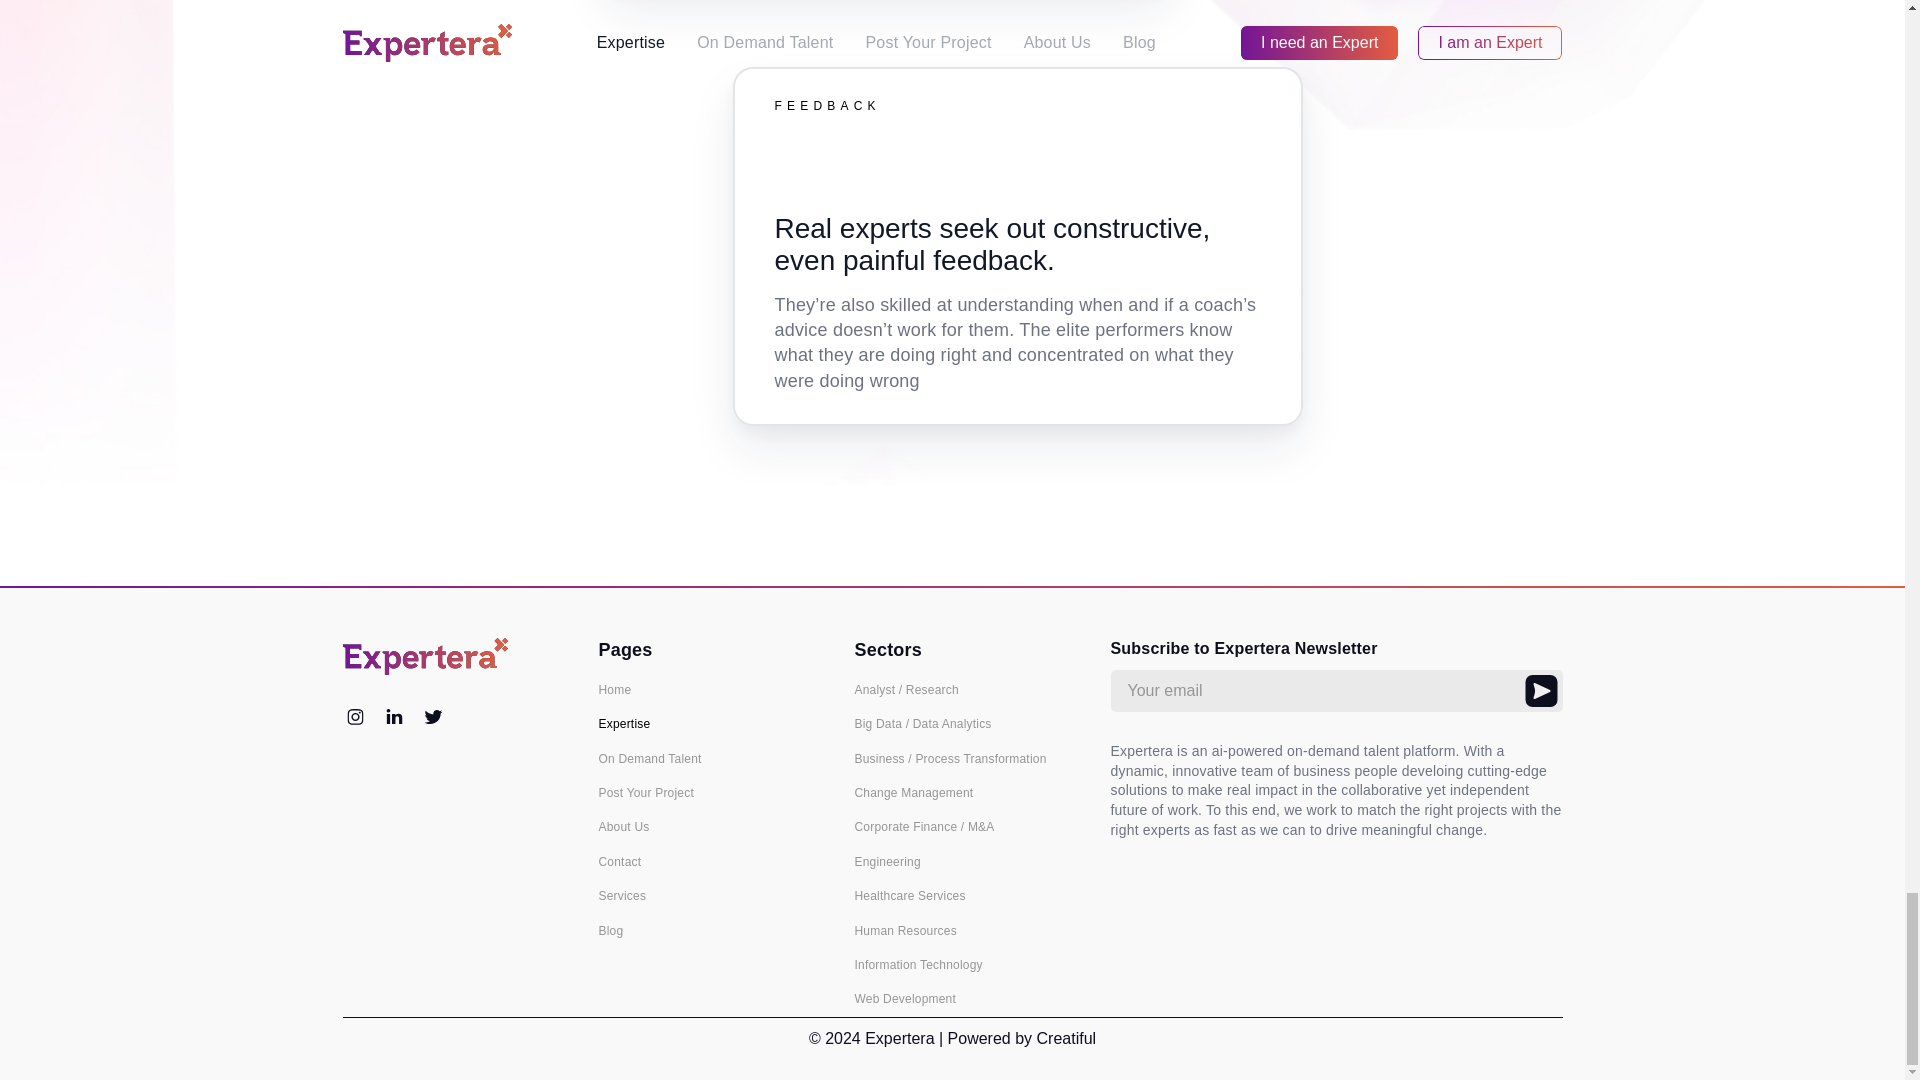 The width and height of the screenshot is (1920, 1080). Describe the element at coordinates (710, 724) in the screenshot. I see `Expertise` at that location.